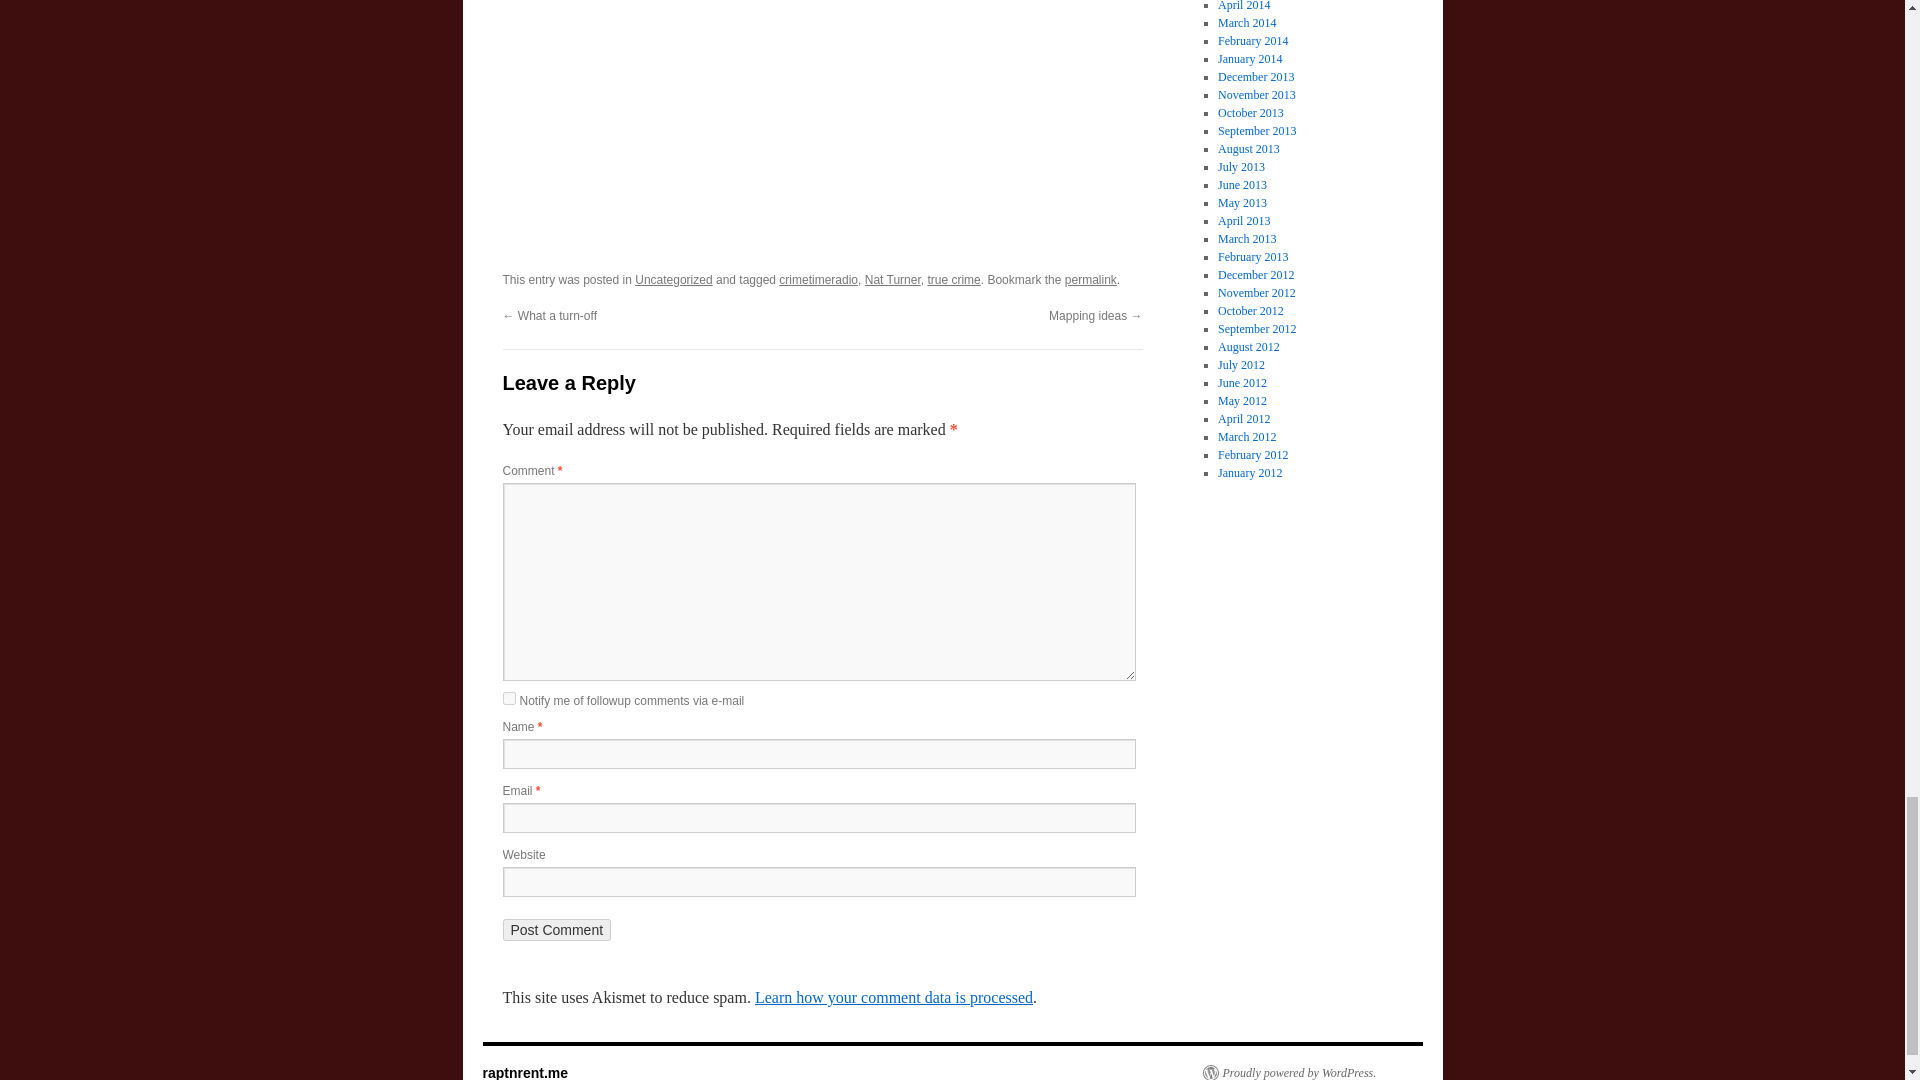 The image size is (1920, 1080). Describe the element at coordinates (953, 280) in the screenshot. I see `true crime` at that location.